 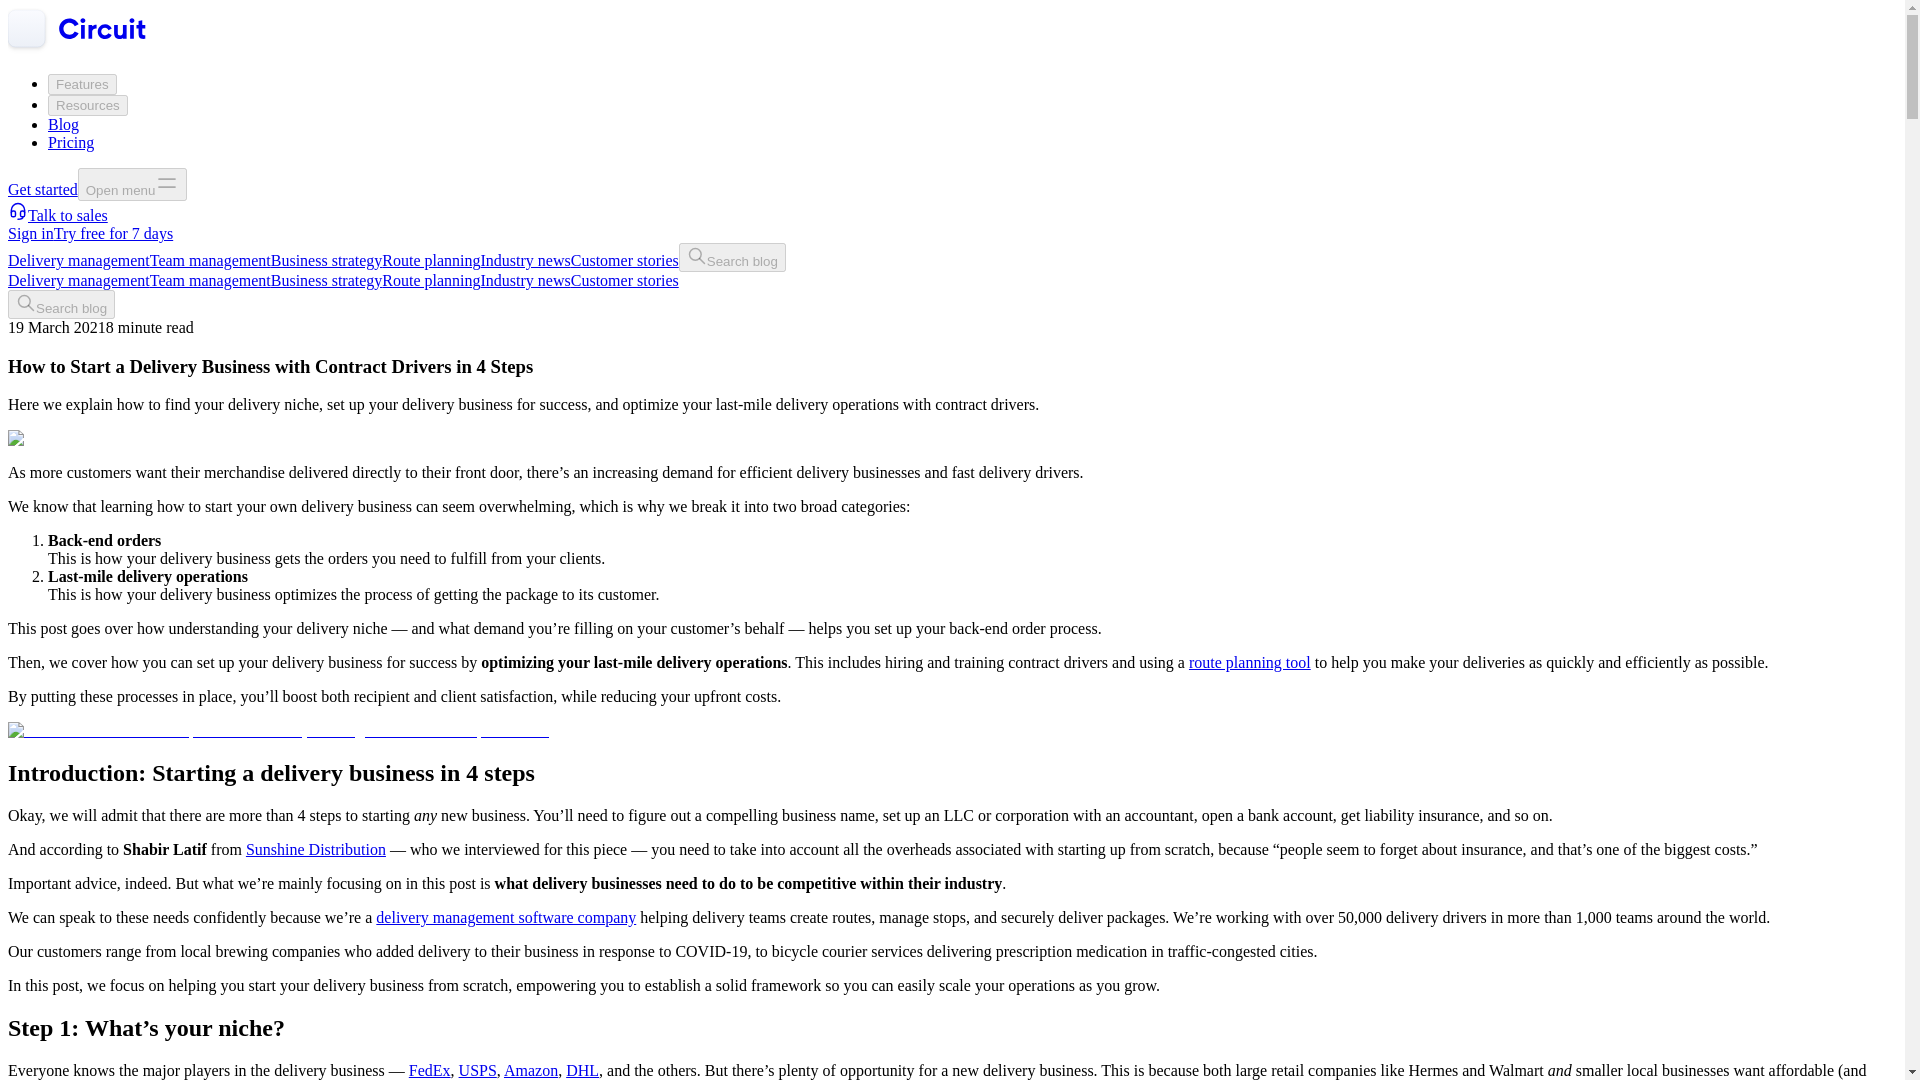 I want to click on Get started, so click(x=42, y=189).